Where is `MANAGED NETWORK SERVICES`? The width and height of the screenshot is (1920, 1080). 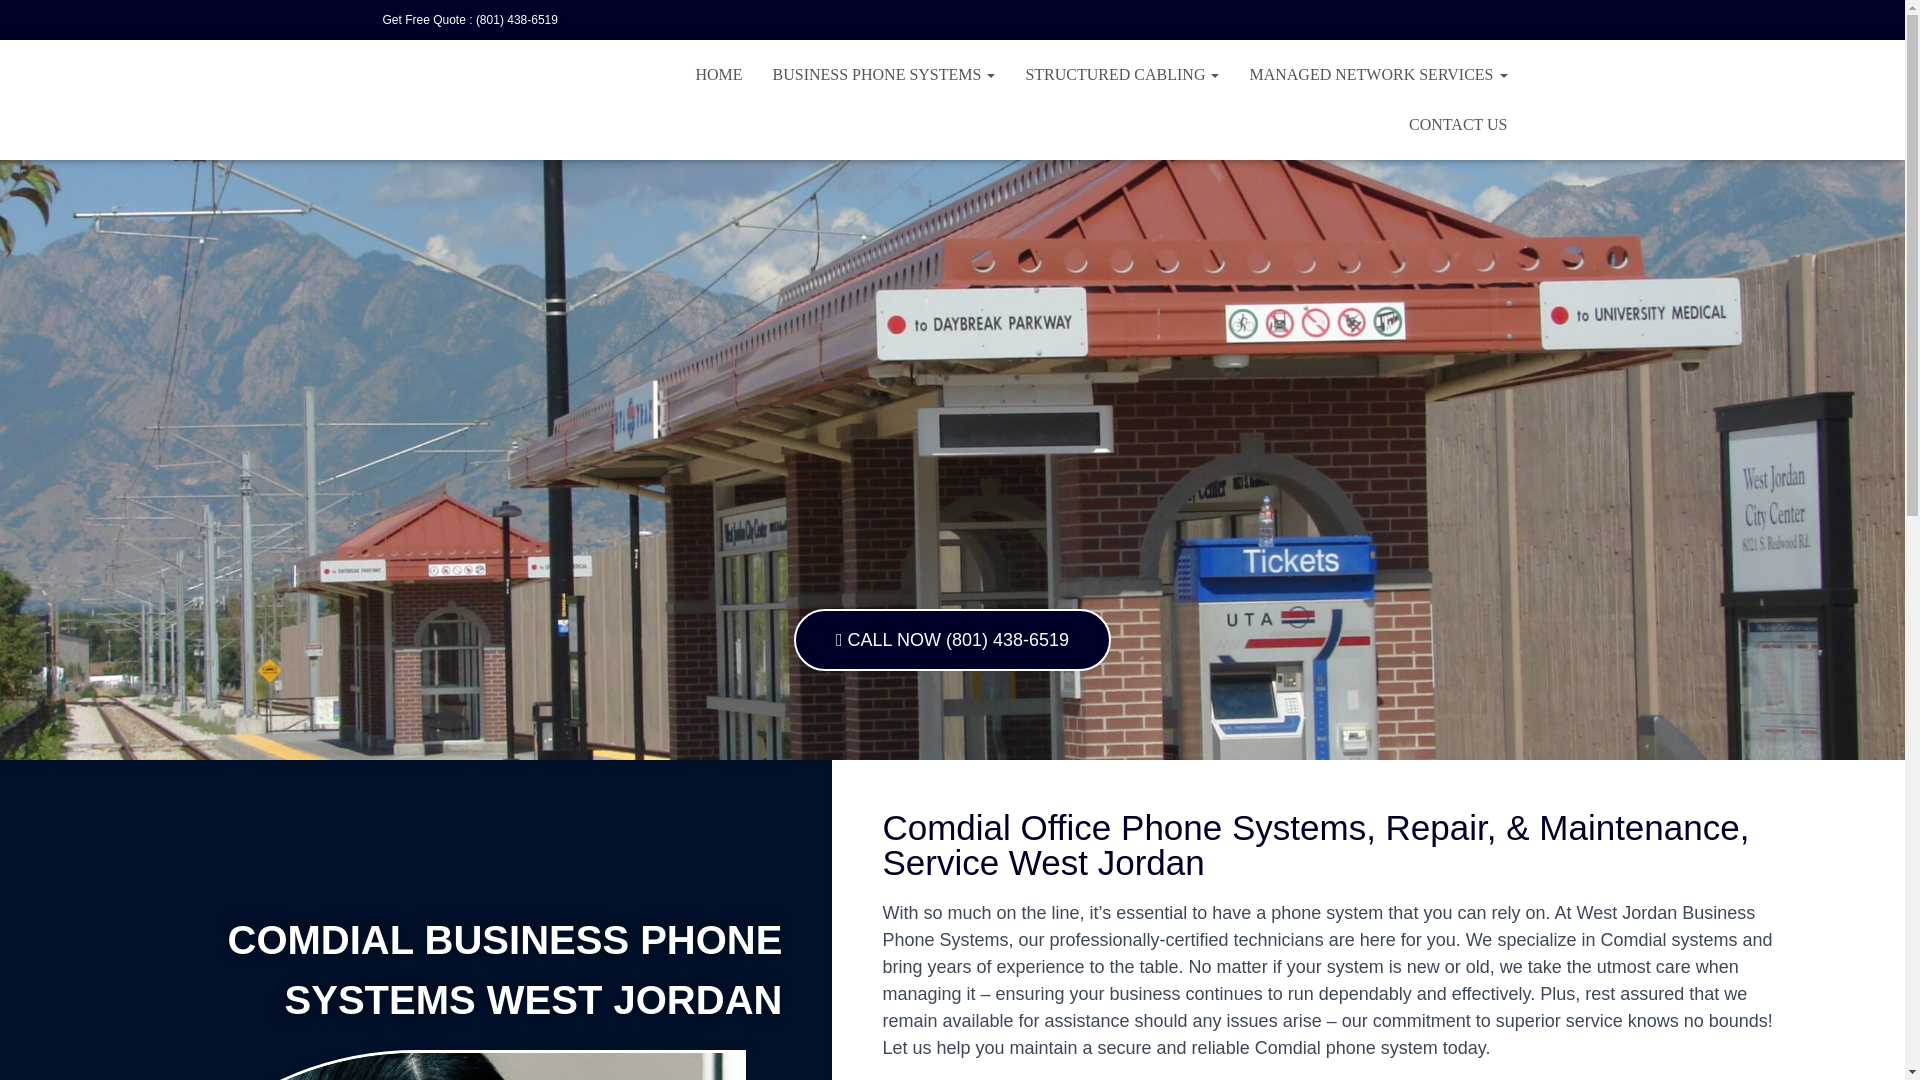
MANAGED NETWORK SERVICES is located at coordinates (1378, 74).